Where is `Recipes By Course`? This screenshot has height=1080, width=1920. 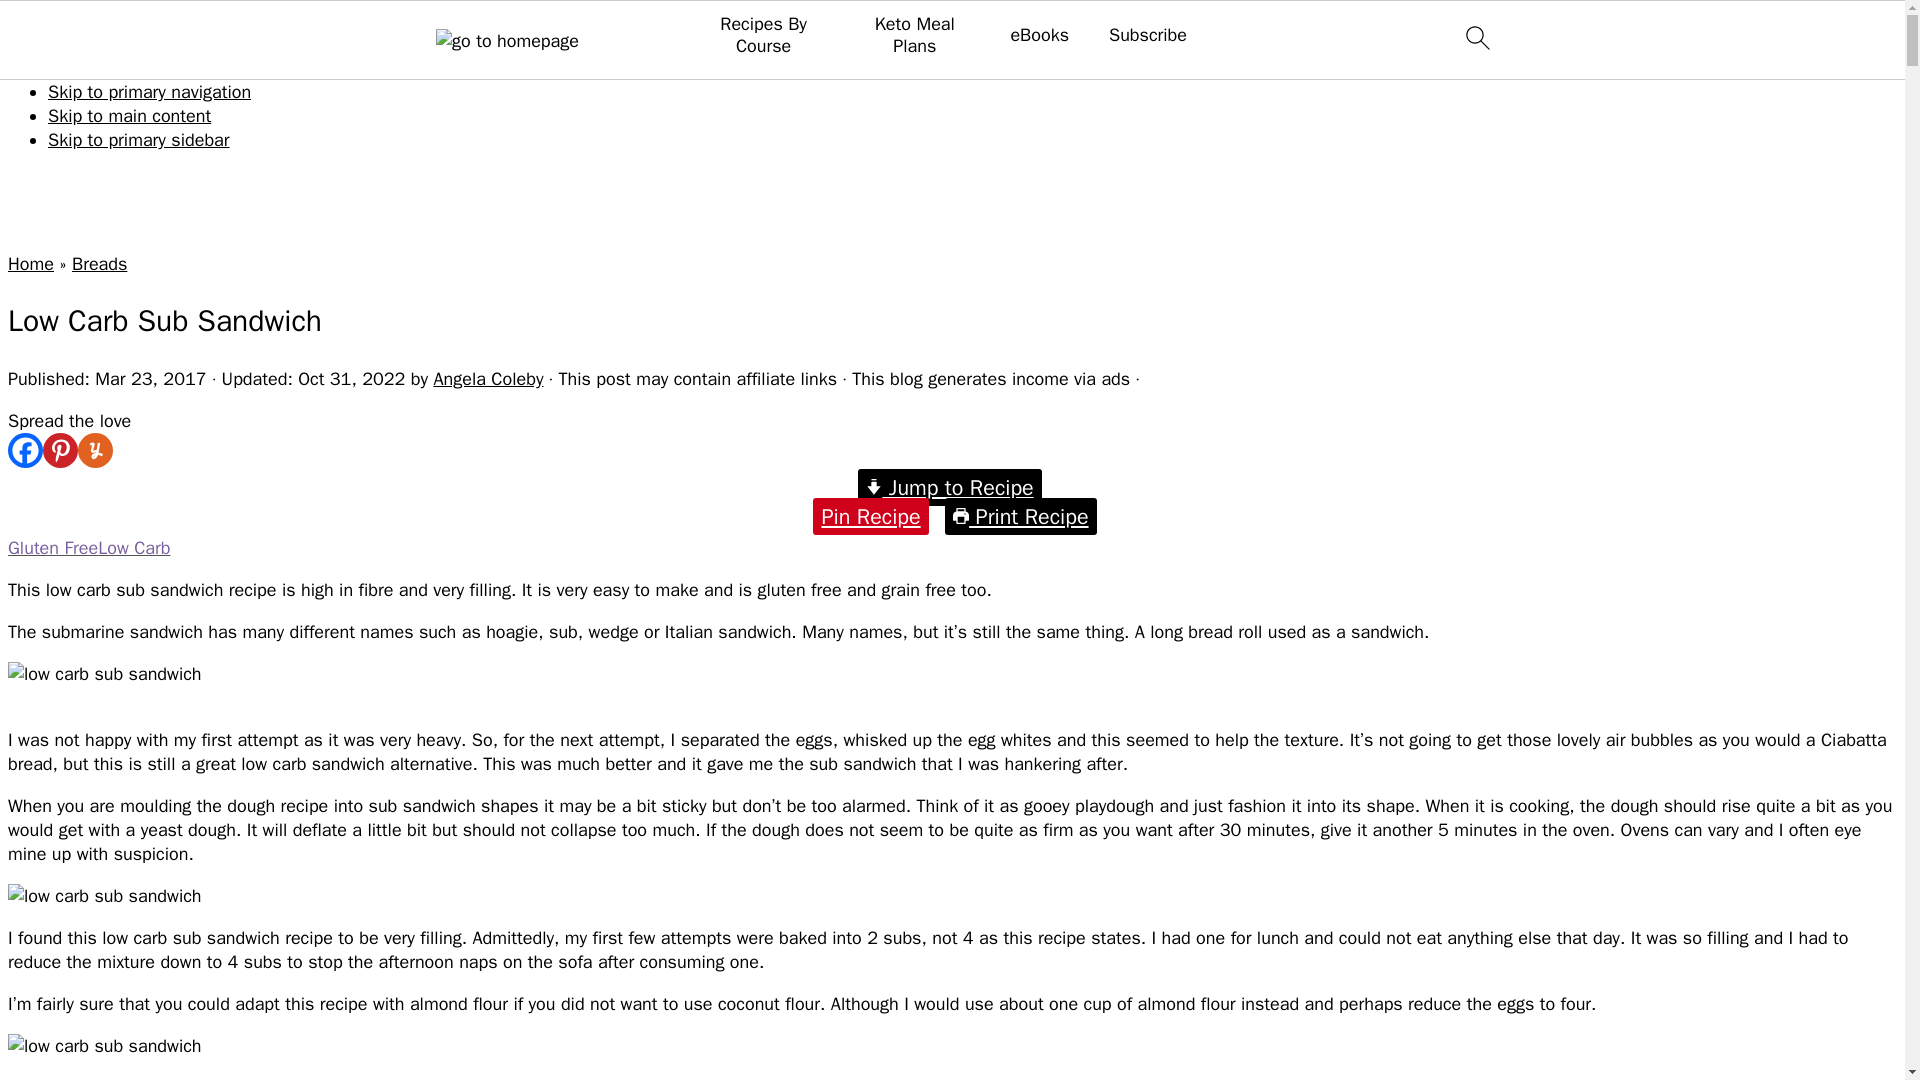
Recipes By Course is located at coordinates (764, 36).